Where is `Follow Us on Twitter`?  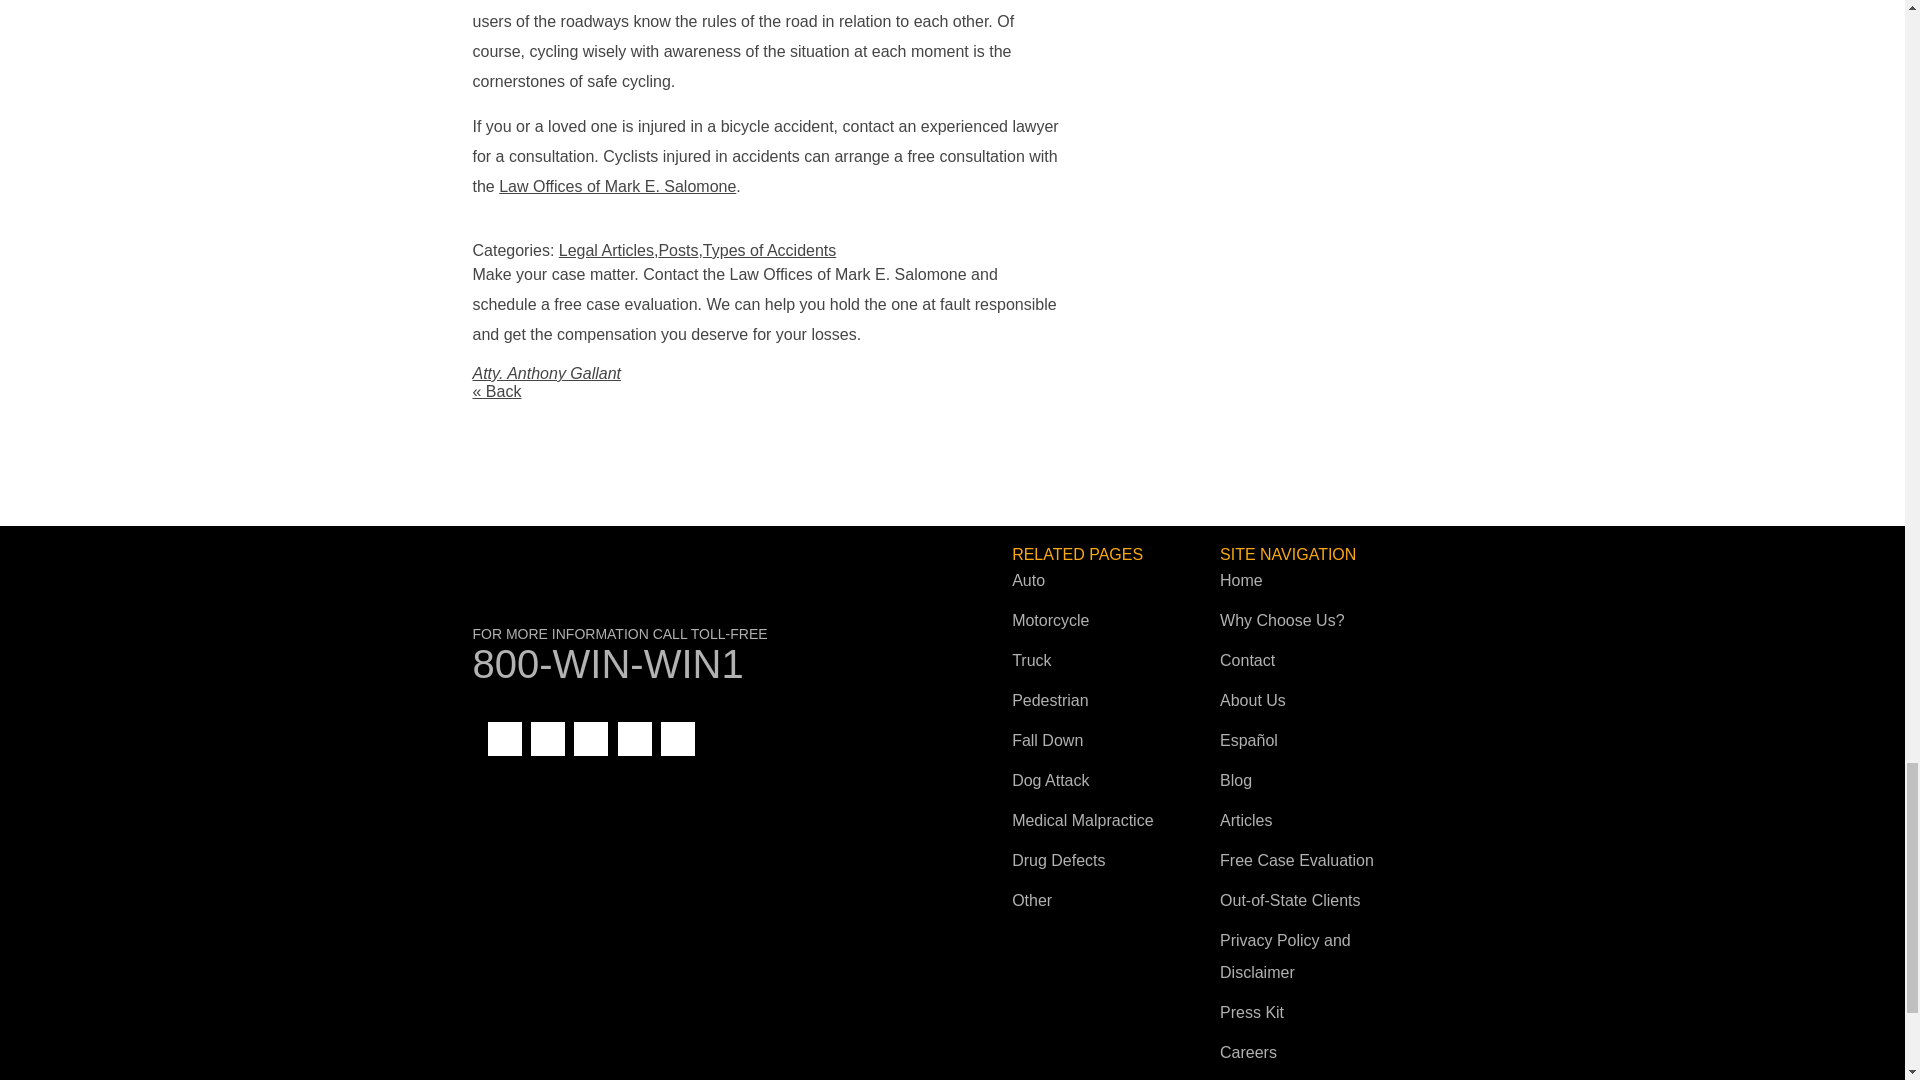 Follow Us on Twitter is located at coordinates (635, 739).